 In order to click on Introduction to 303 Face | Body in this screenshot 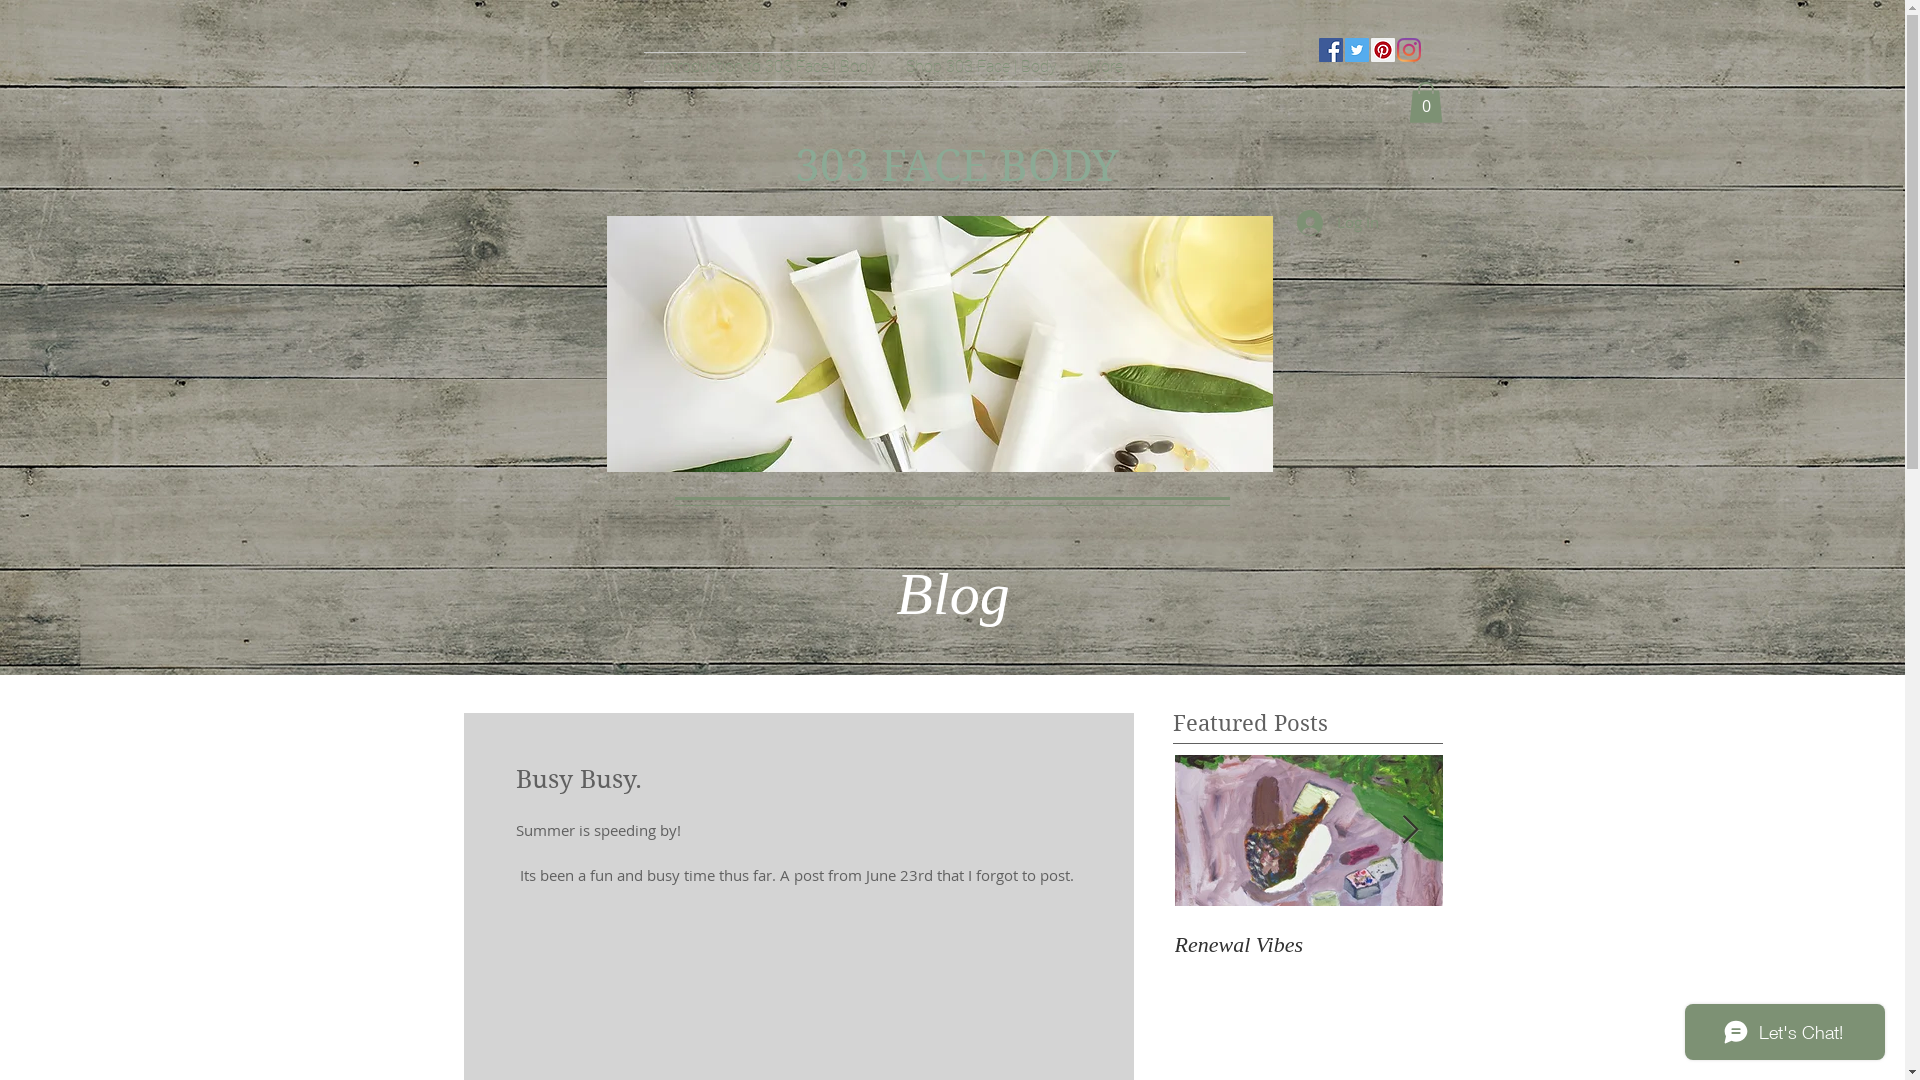, I will do `click(768, 67)`.